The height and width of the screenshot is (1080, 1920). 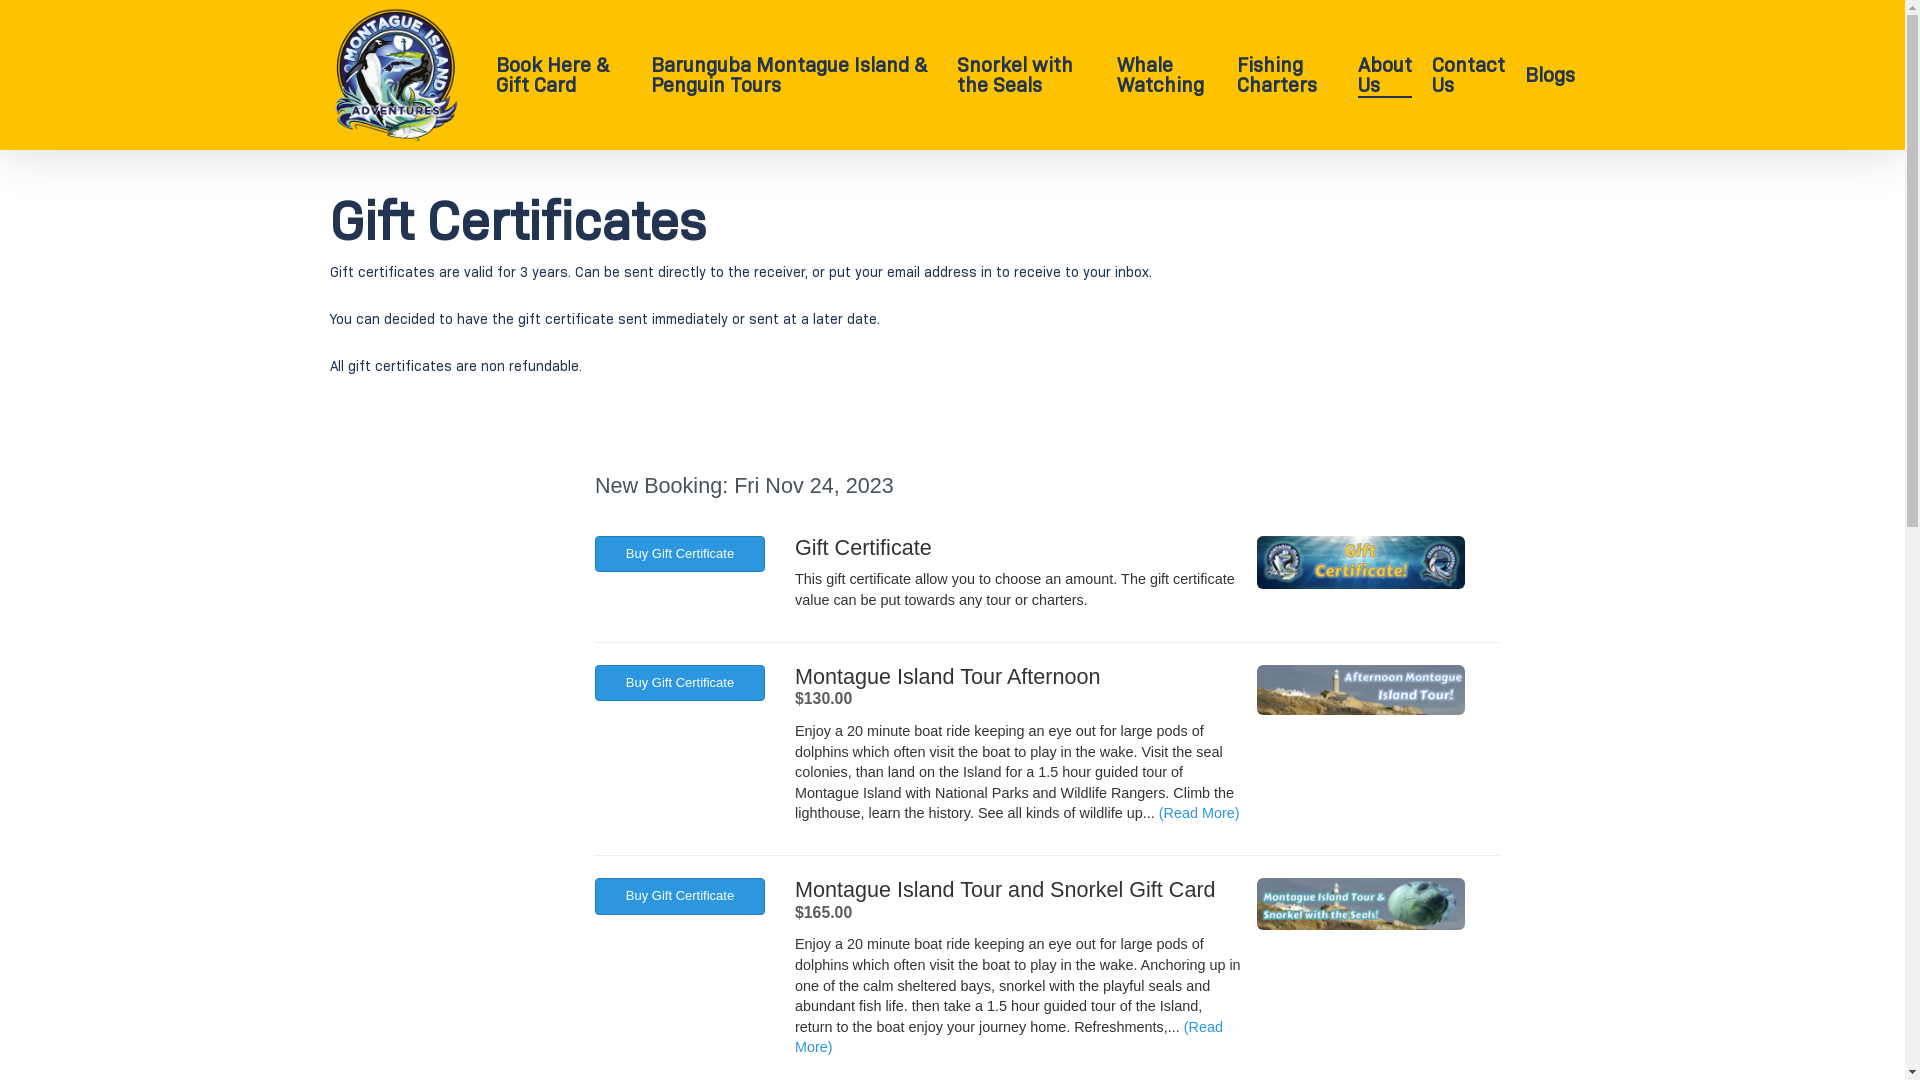 I want to click on Book Here & Gift Card, so click(x=564, y=75).